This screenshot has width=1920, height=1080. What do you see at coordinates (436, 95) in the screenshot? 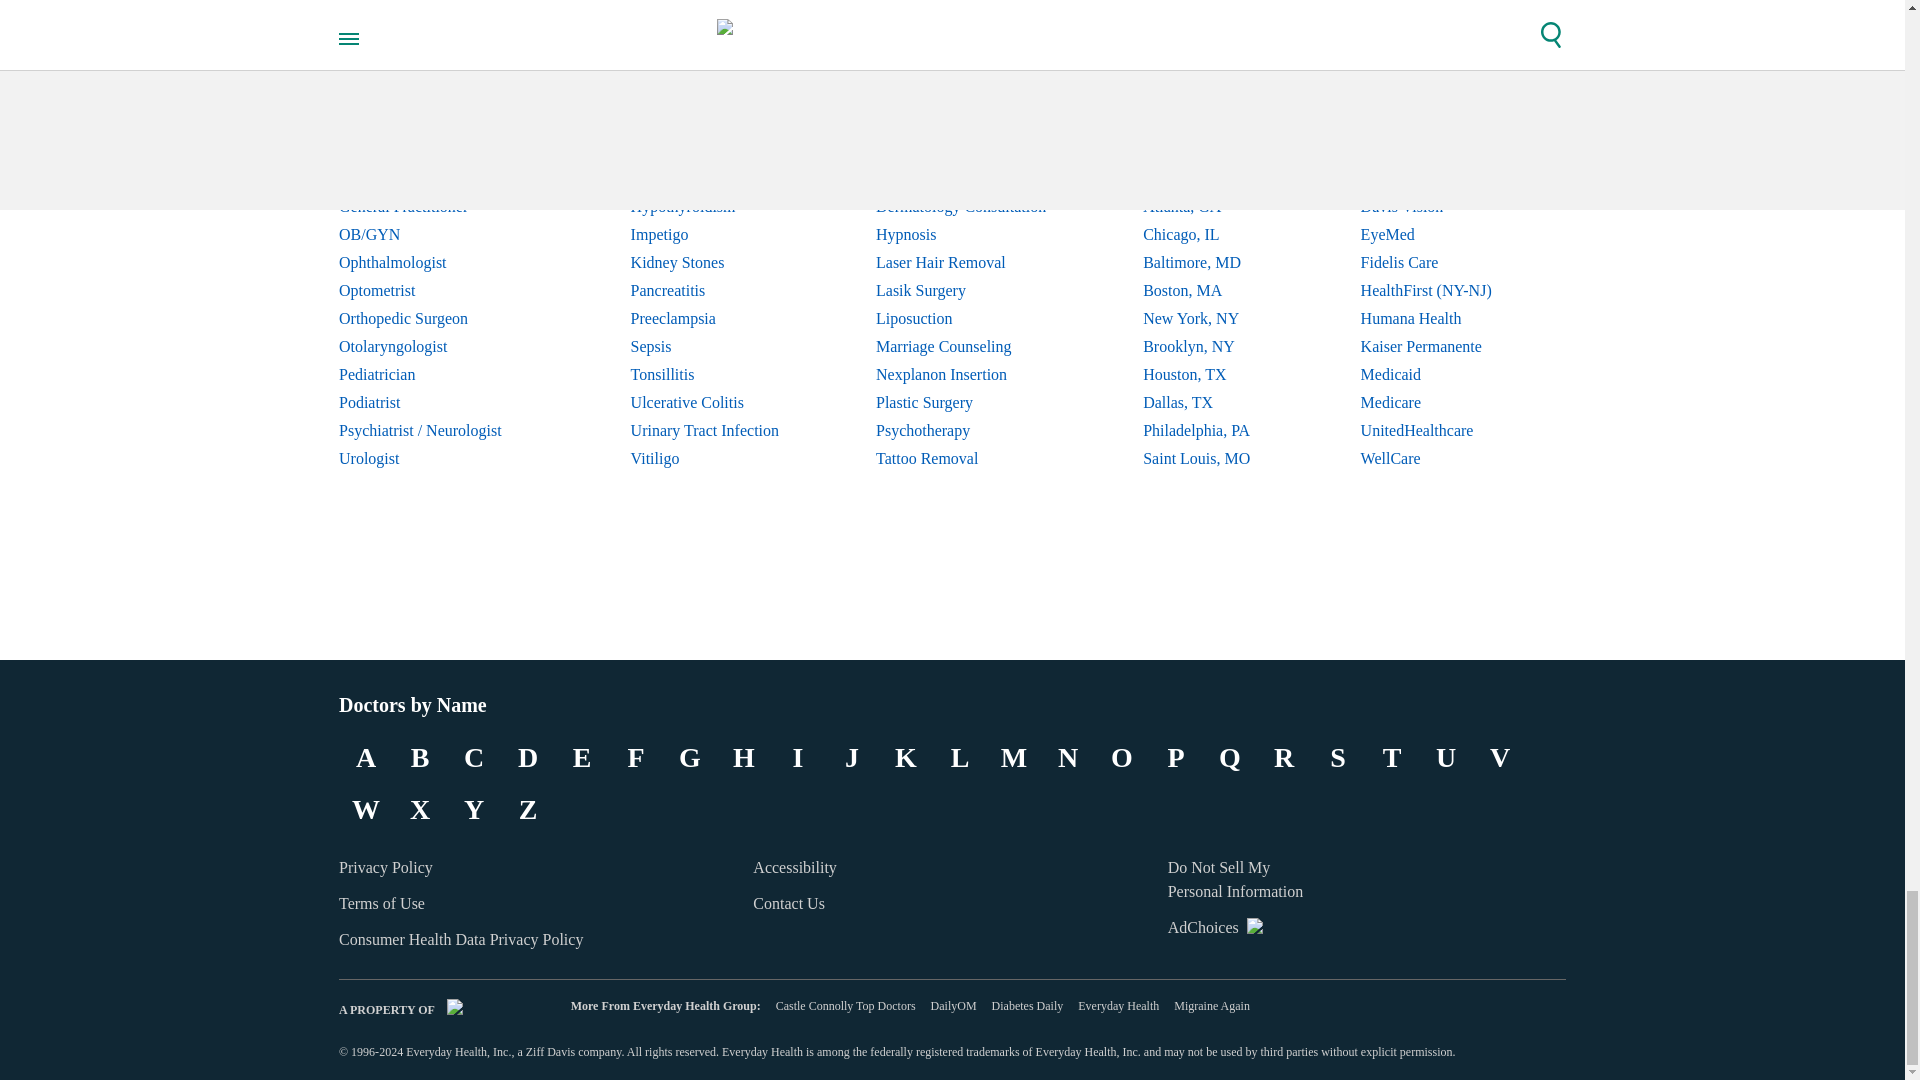
I see `Cardiologist` at bounding box center [436, 95].